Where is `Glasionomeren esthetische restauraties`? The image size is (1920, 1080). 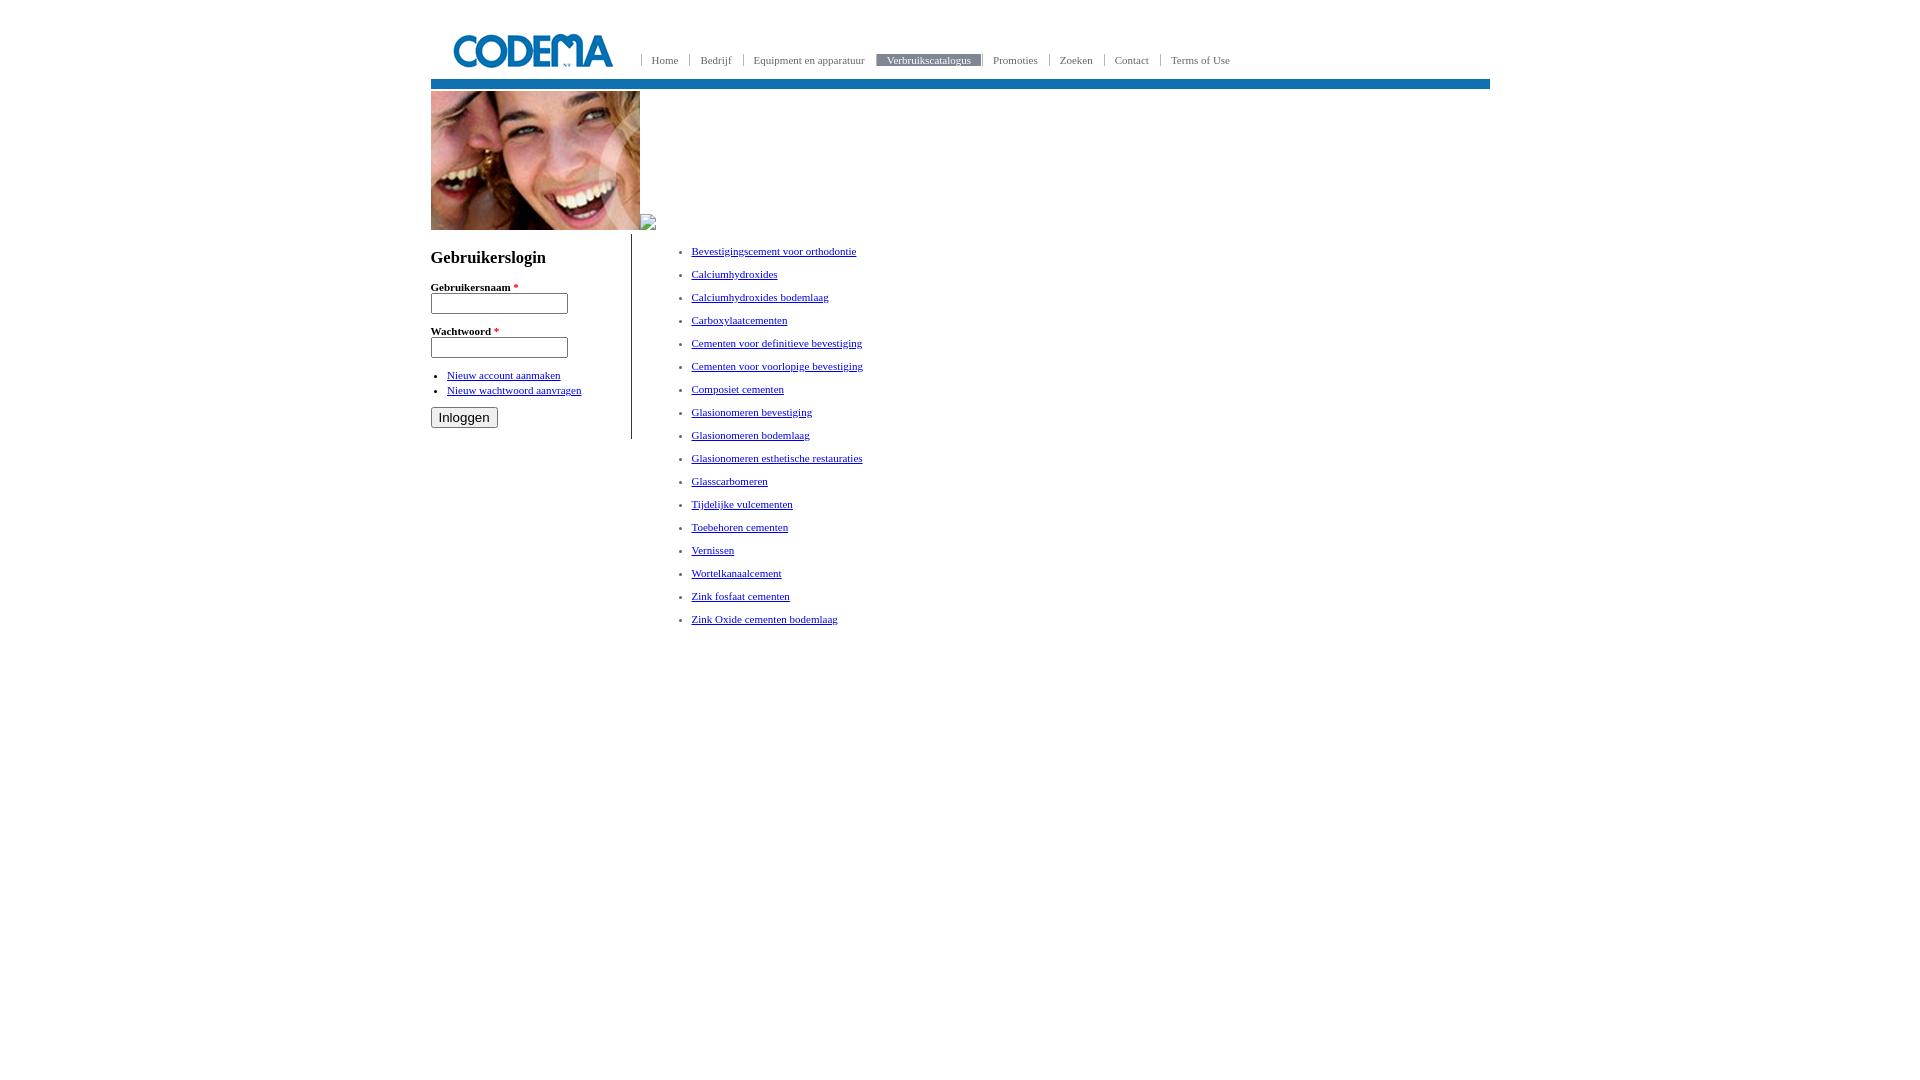
Glasionomeren esthetische restauraties is located at coordinates (778, 458).